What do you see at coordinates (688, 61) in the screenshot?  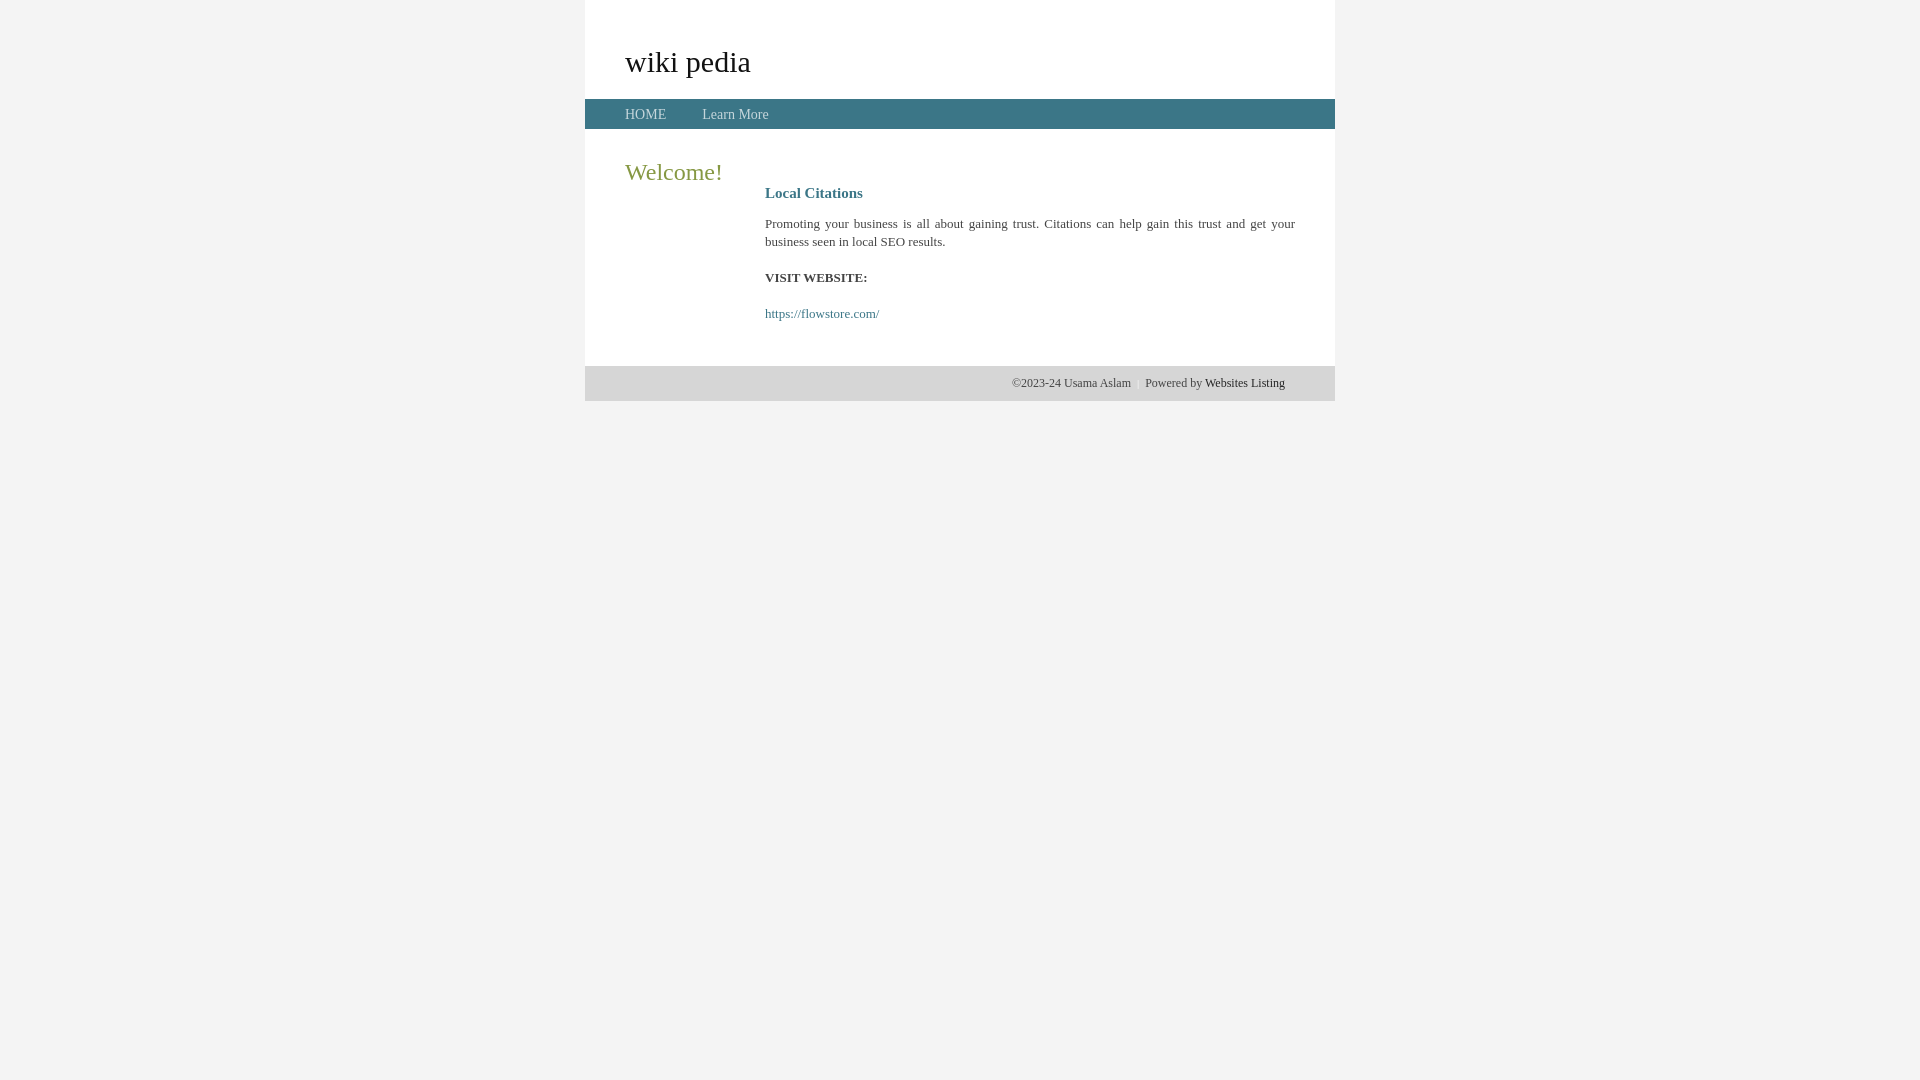 I see `wiki pedia` at bounding box center [688, 61].